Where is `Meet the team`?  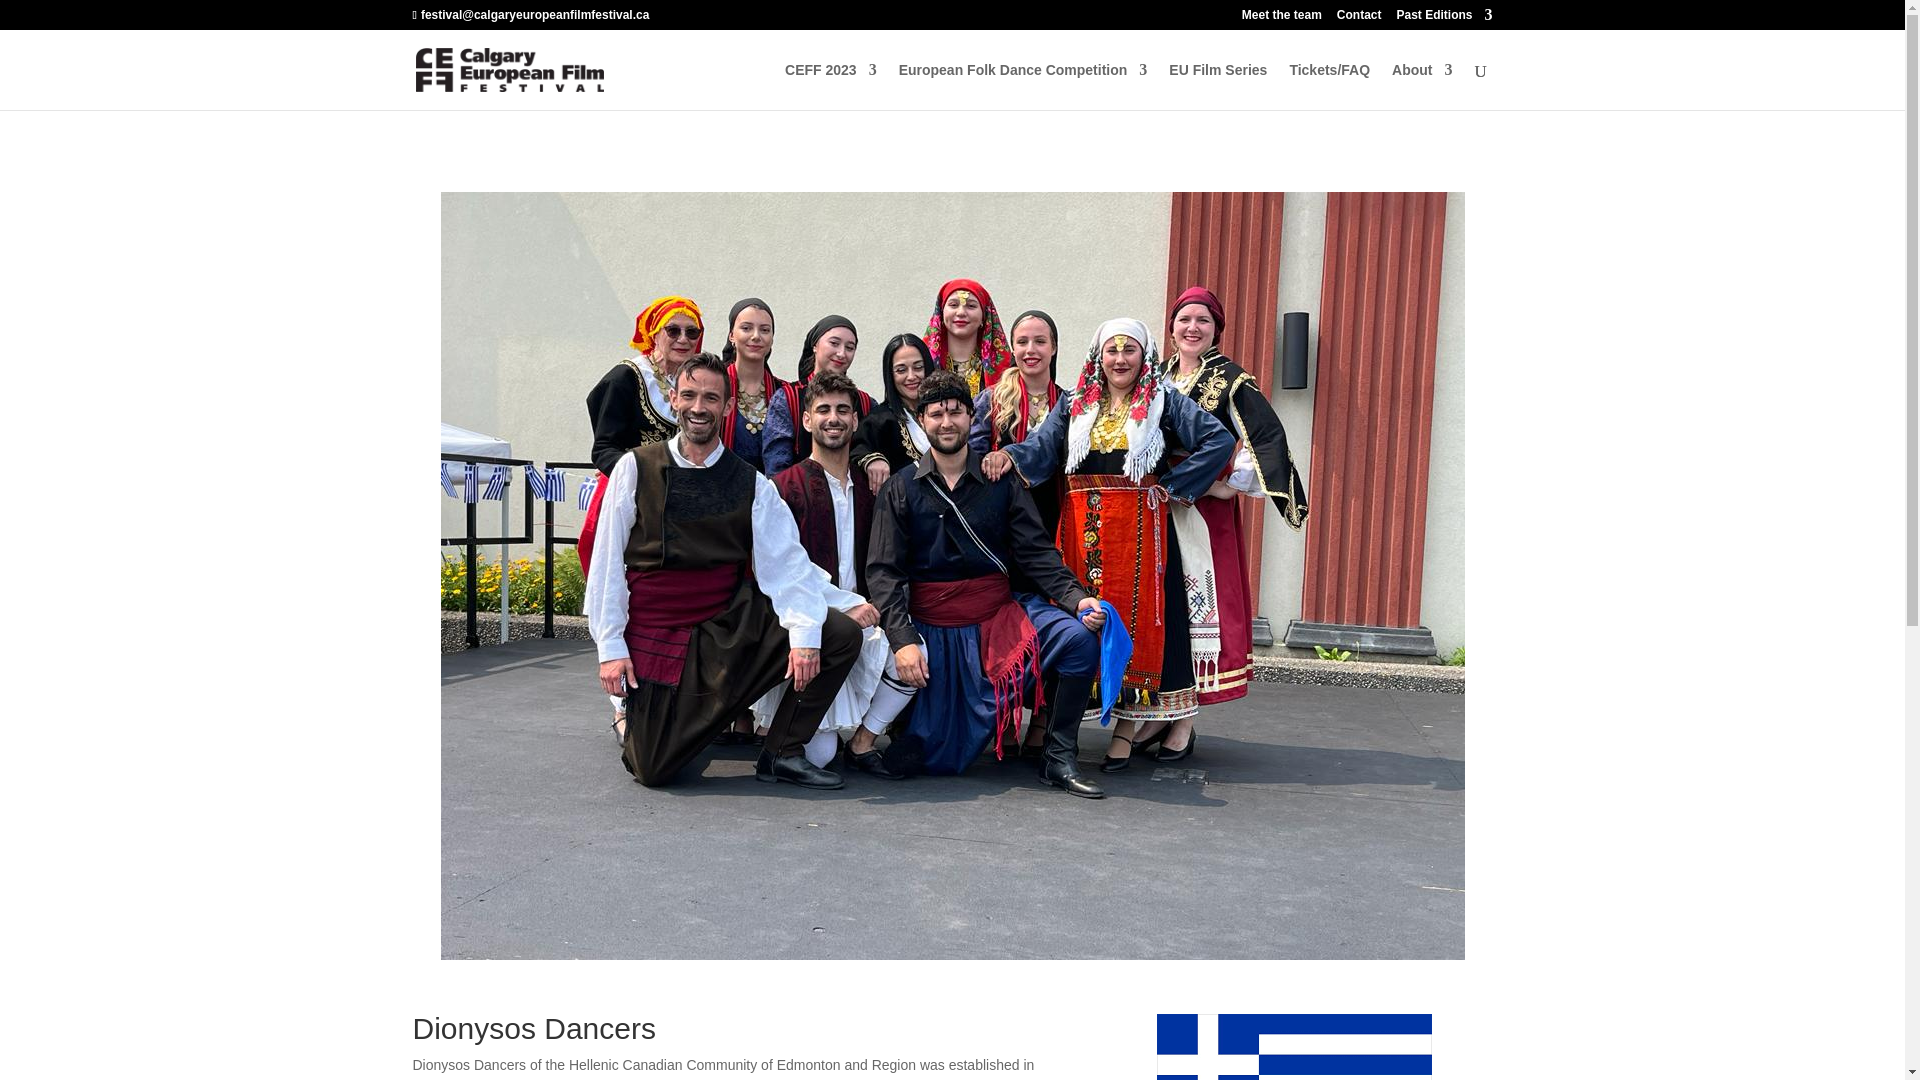 Meet the team is located at coordinates (1282, 19).